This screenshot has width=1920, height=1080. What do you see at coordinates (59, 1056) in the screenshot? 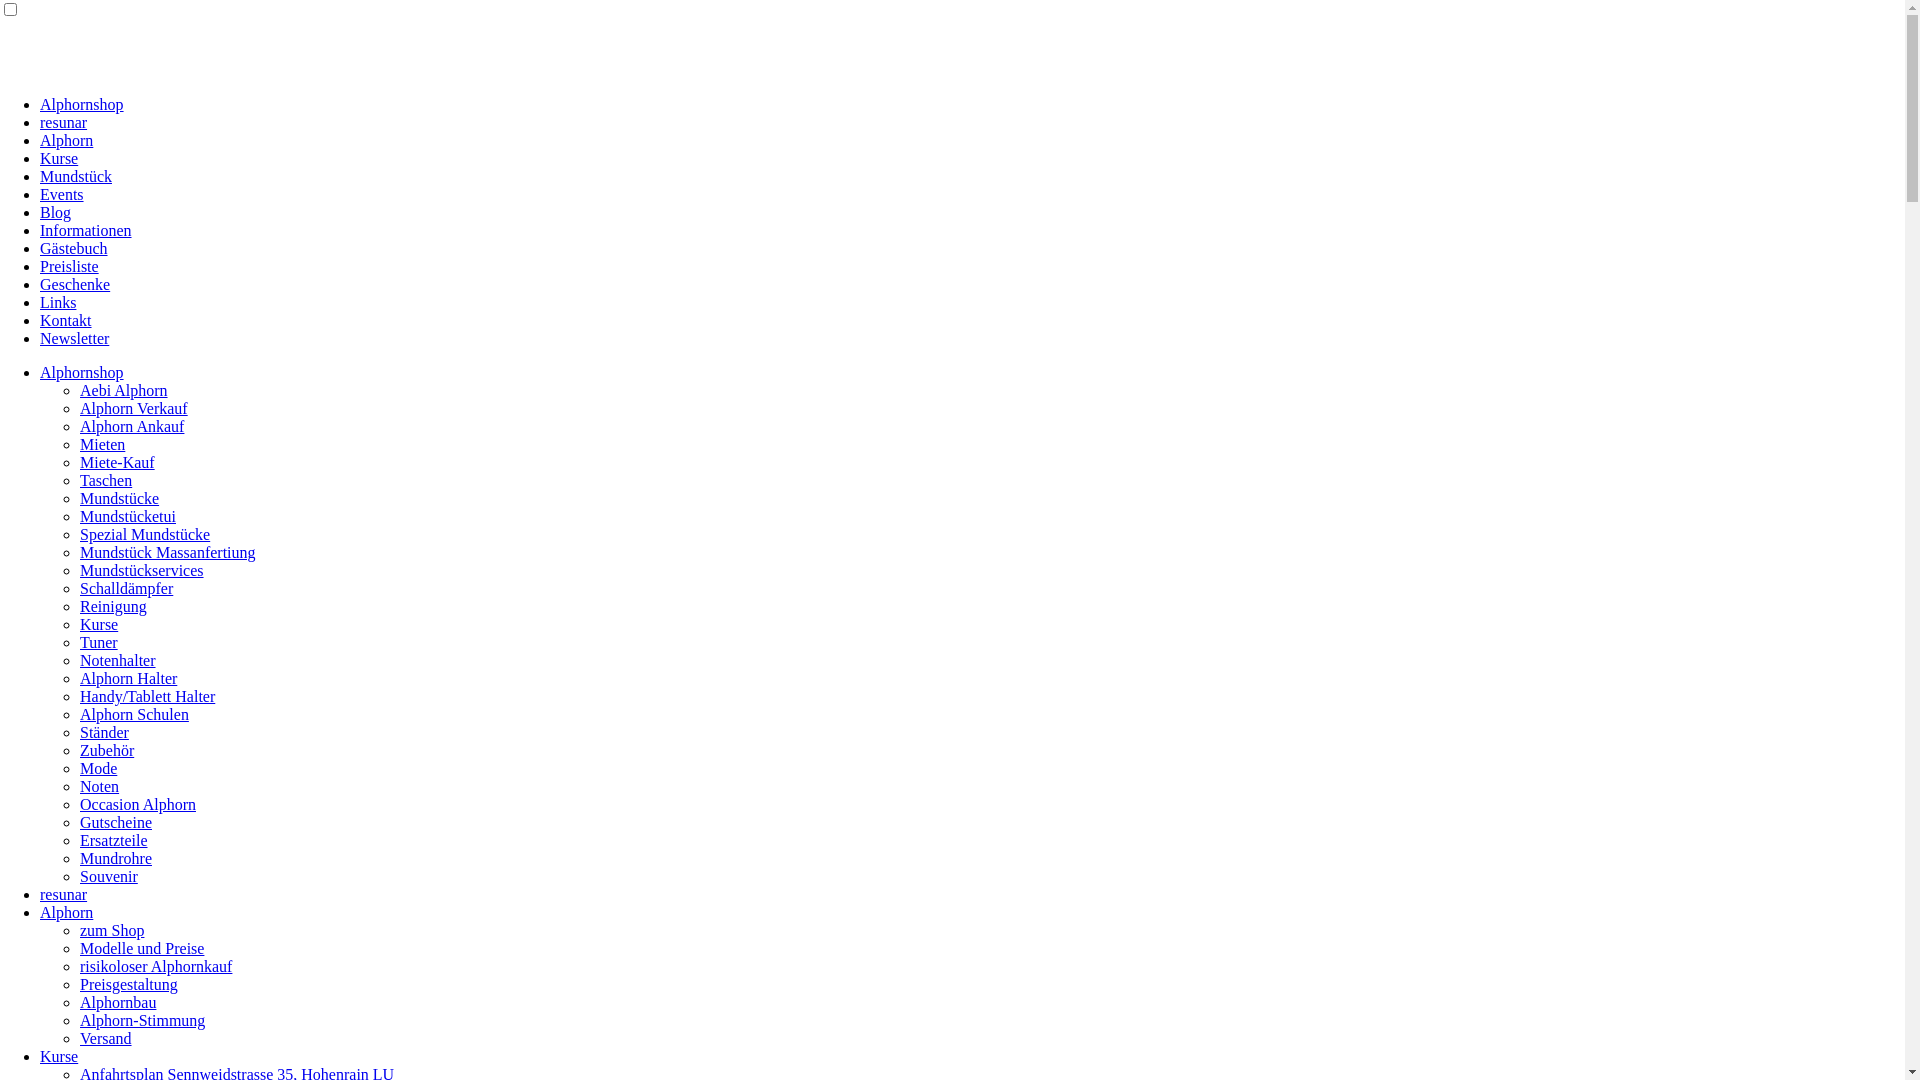
I see `Kurse` at bounding box center [59, 1056].